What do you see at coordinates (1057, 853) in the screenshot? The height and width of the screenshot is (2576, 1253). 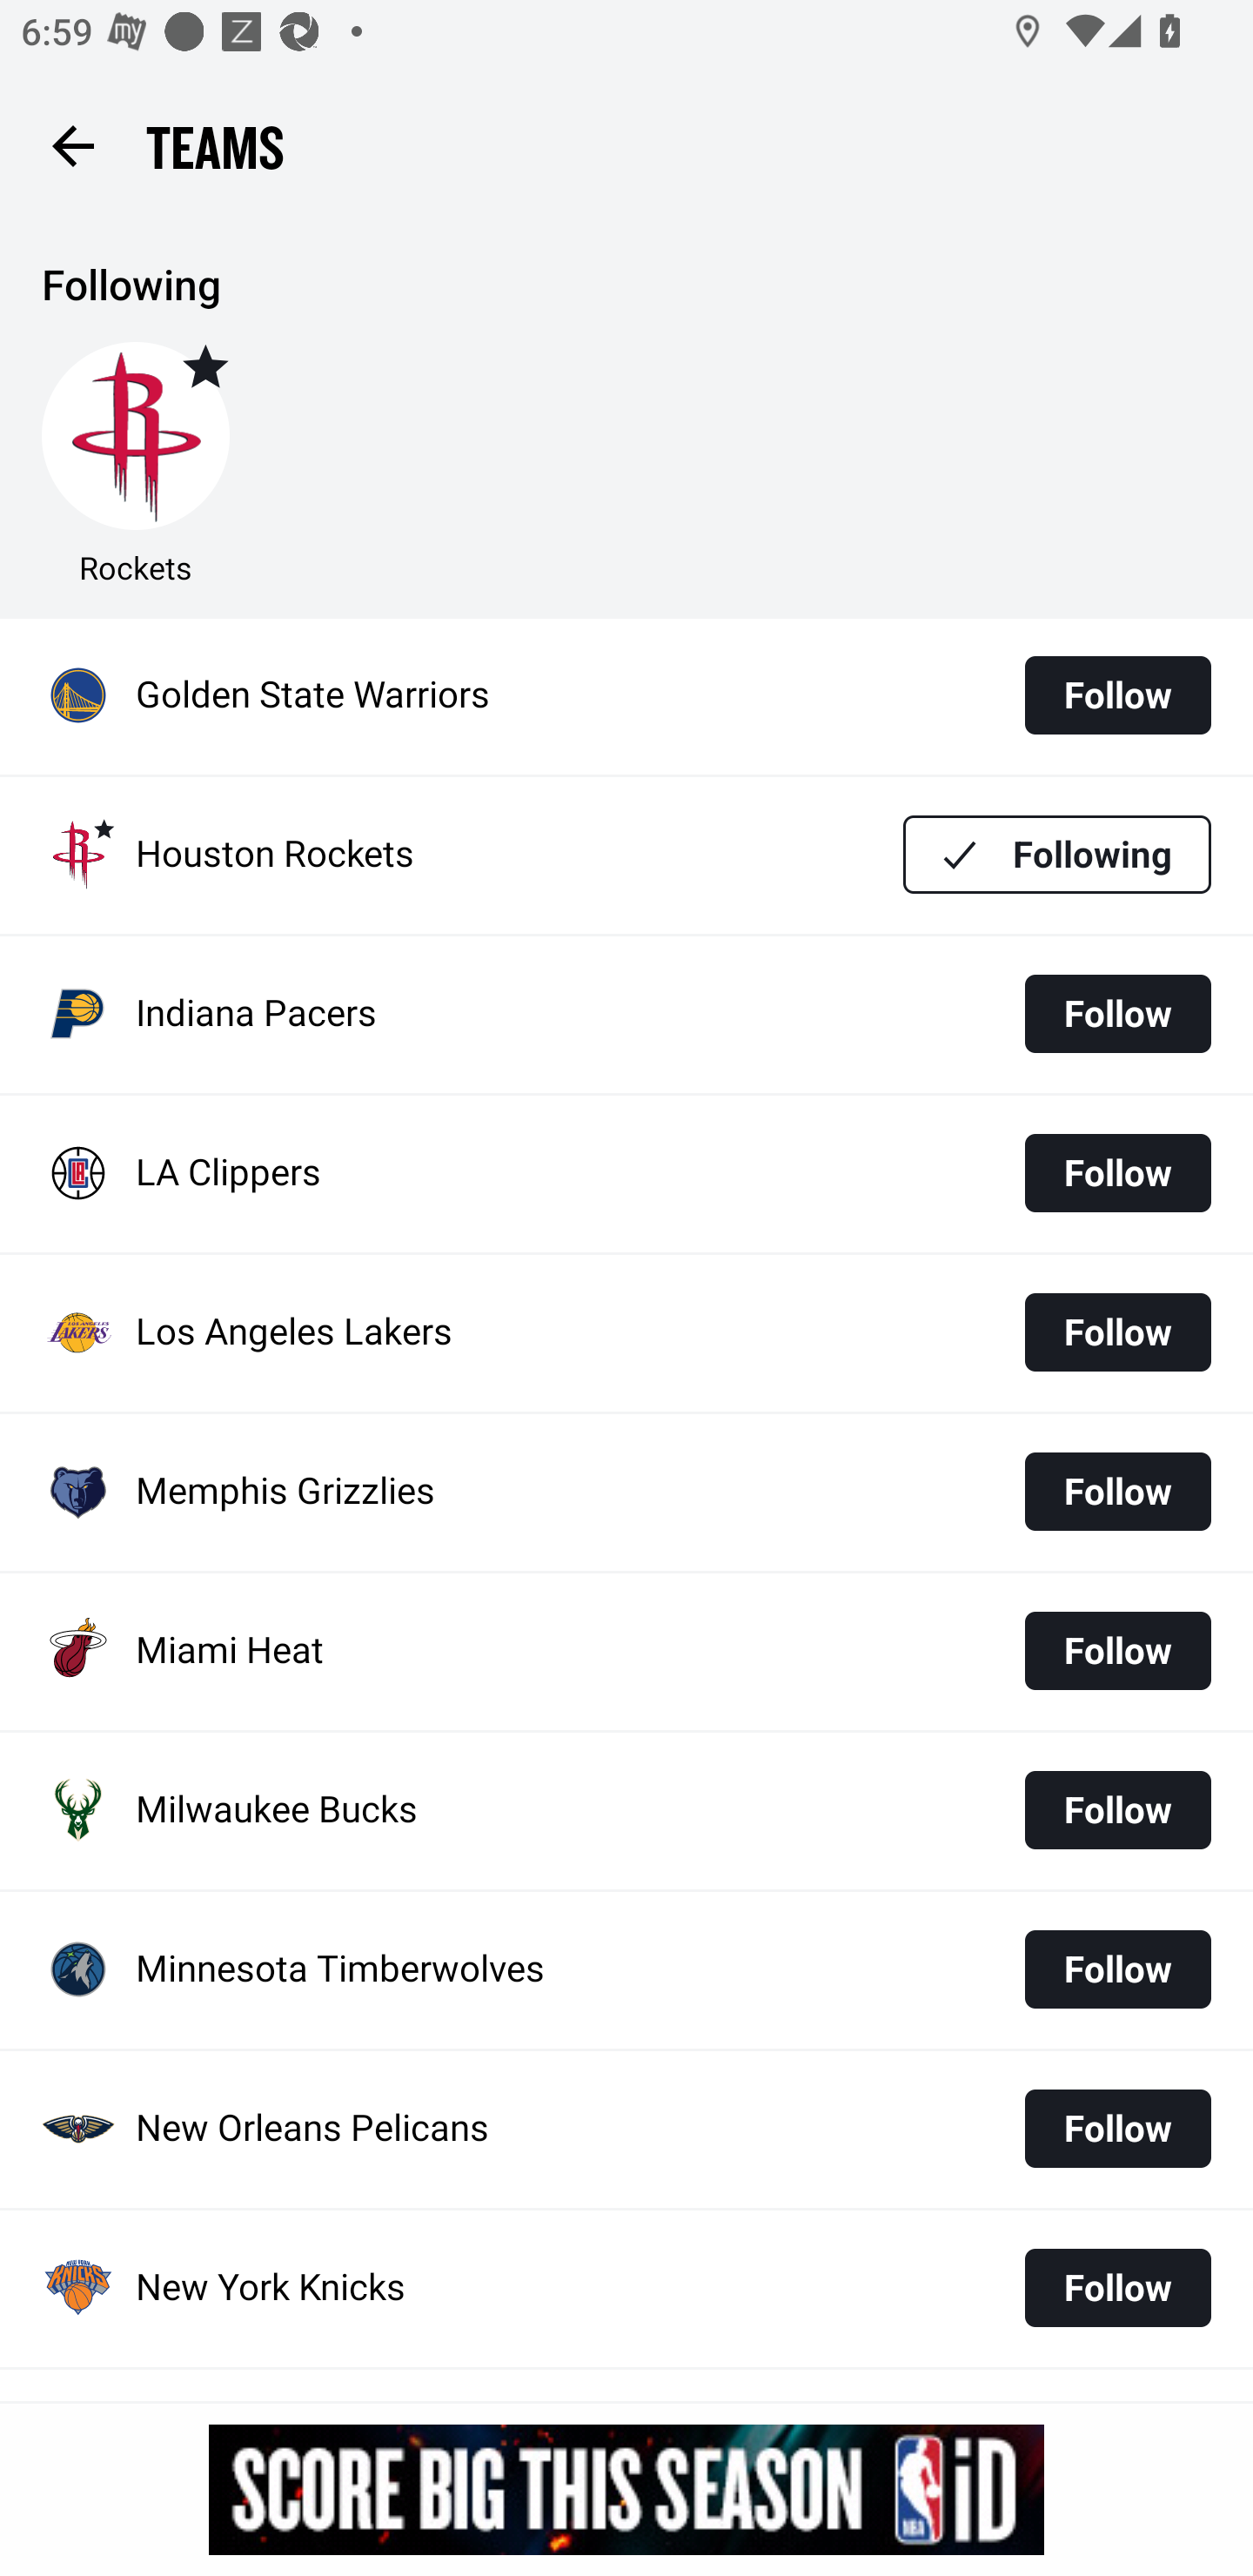 I see `Following` at bounding box center [1057, 853].